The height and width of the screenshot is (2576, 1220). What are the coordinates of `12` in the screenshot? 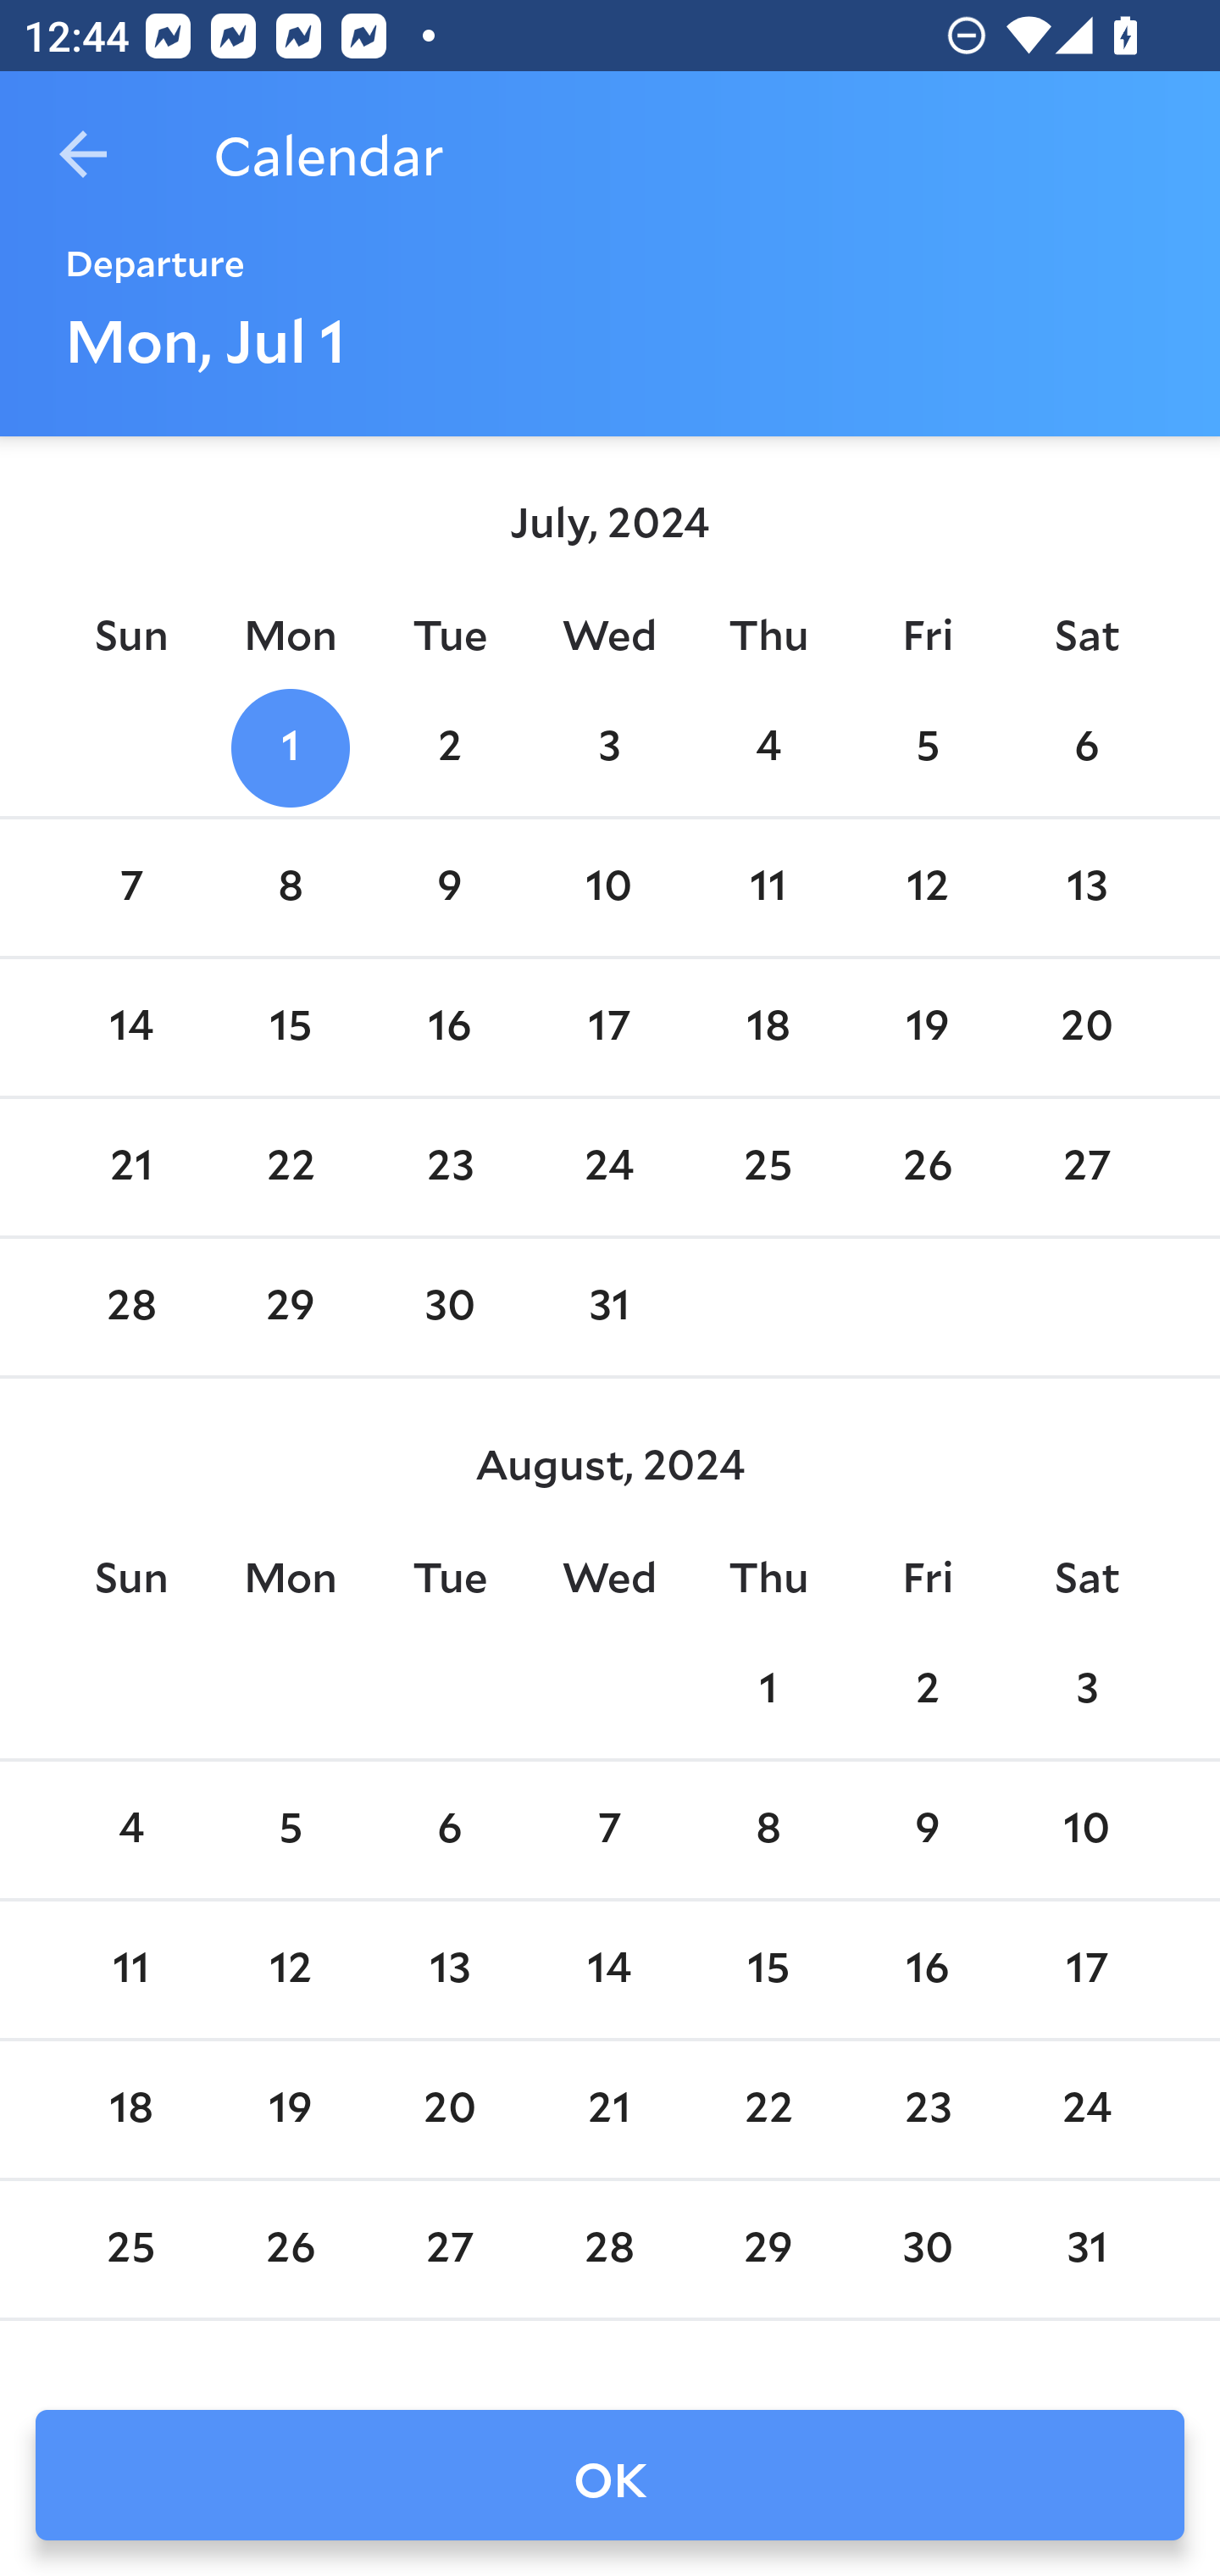 It's located at (927, 888).